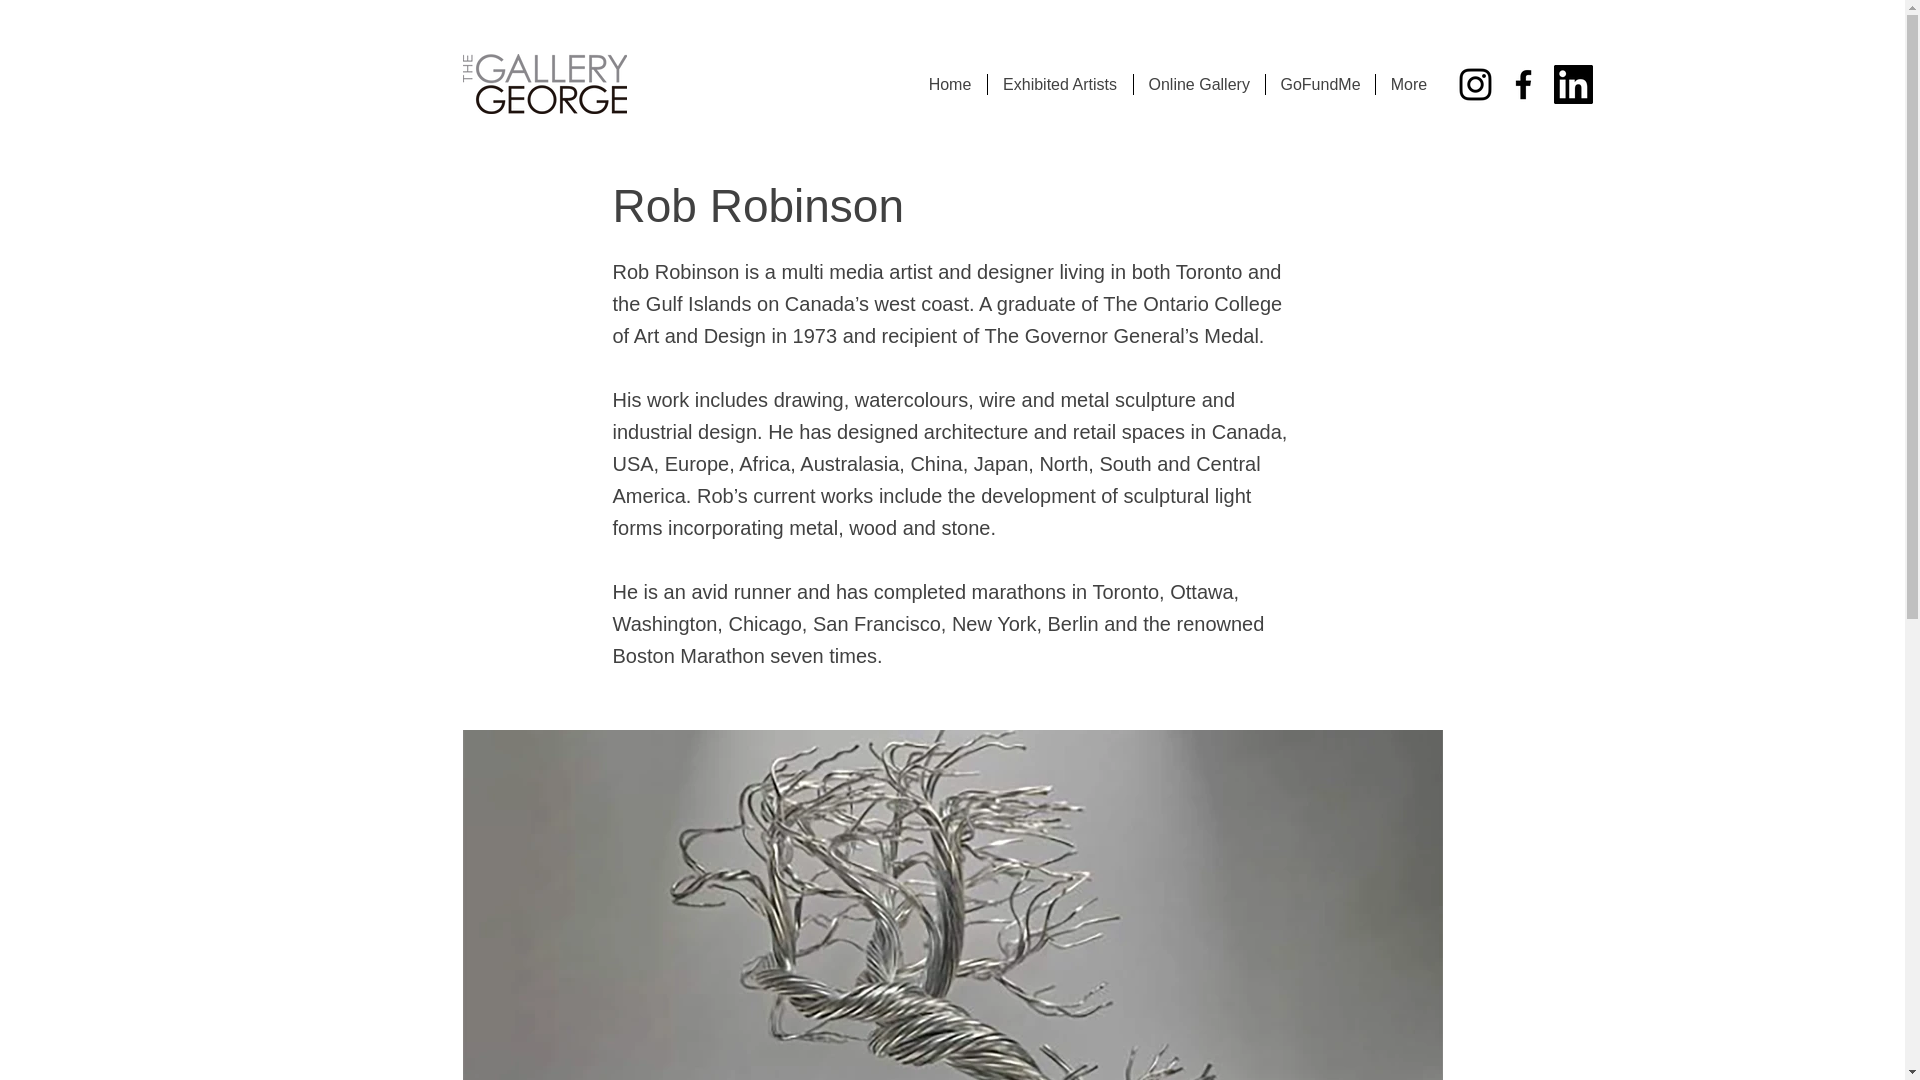  Describe the element at coordinates (1198, 84) in the screenshot. I see `Online Gallery` at that location.